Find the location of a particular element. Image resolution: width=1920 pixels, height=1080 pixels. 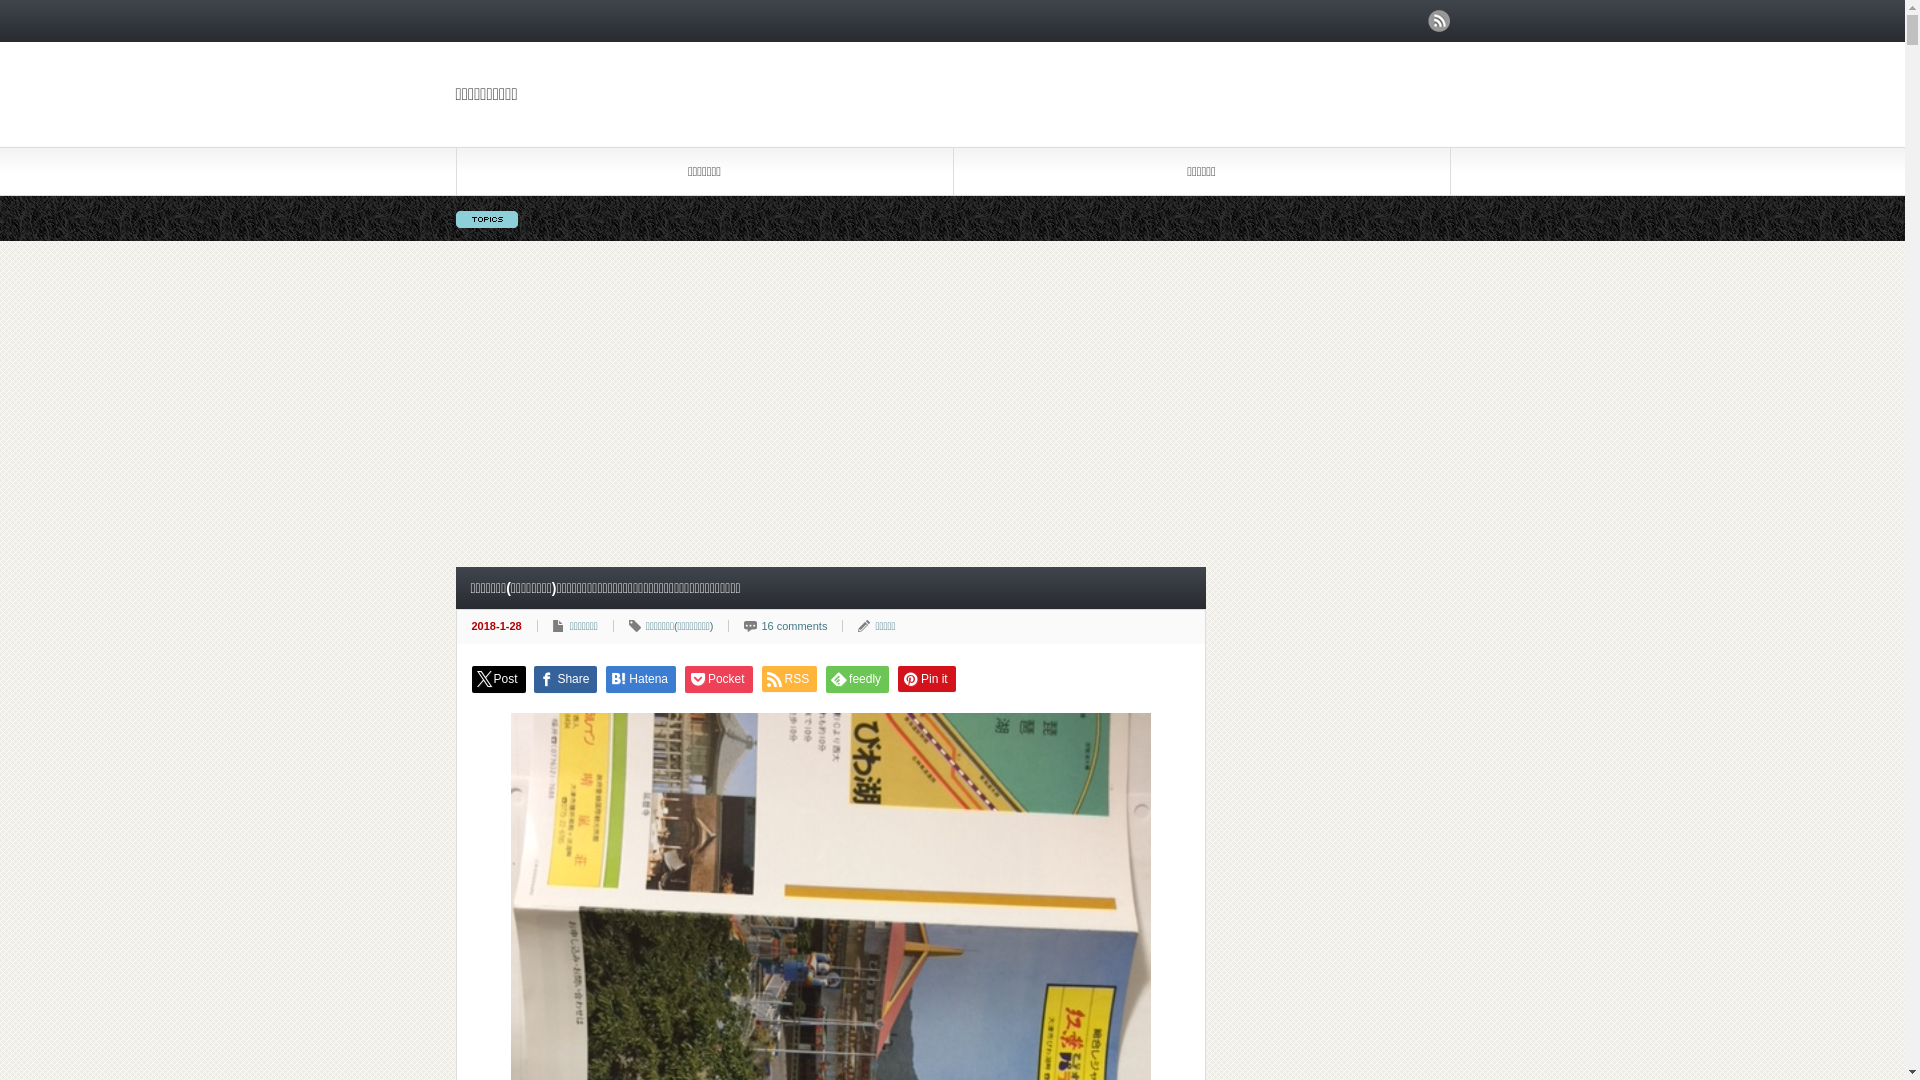

Share is located at coordinates (566, 680).